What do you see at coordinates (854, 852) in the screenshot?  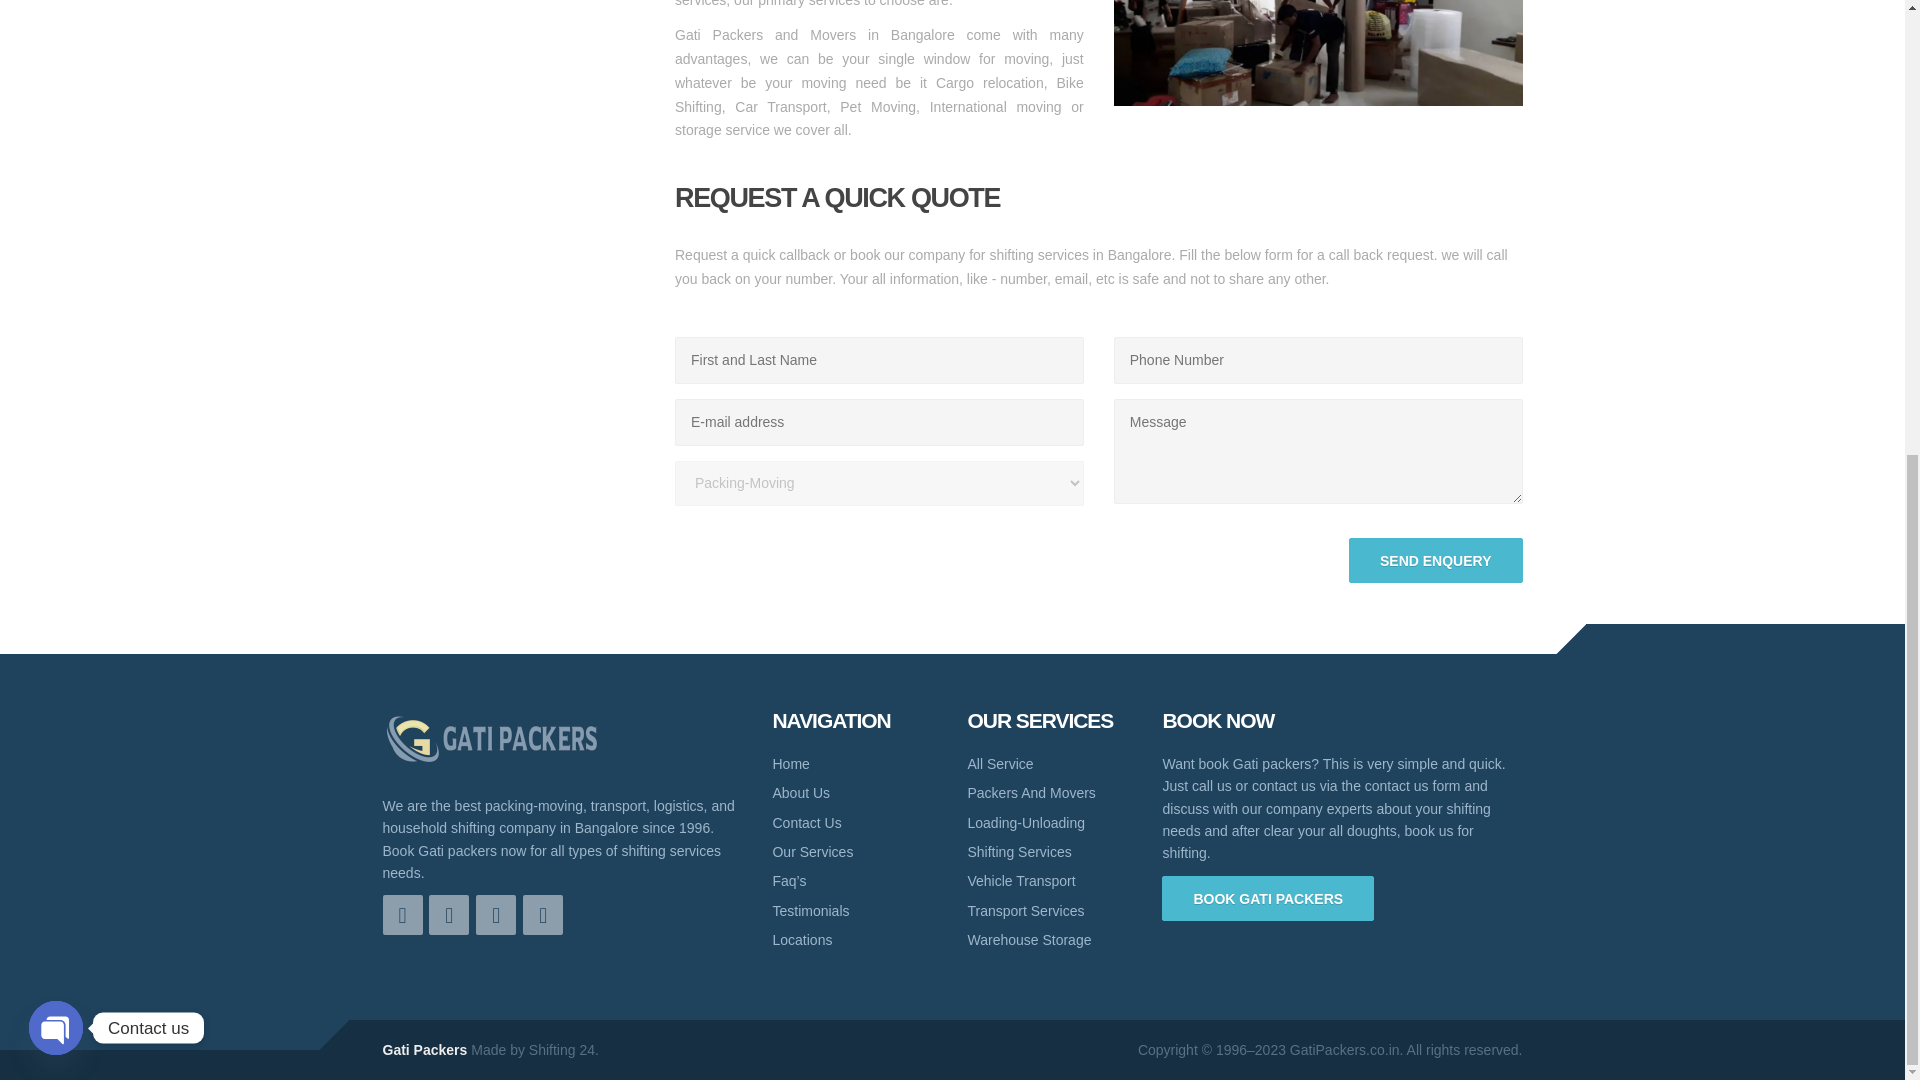 I see `Our Services` at bounding box center [854, 852].